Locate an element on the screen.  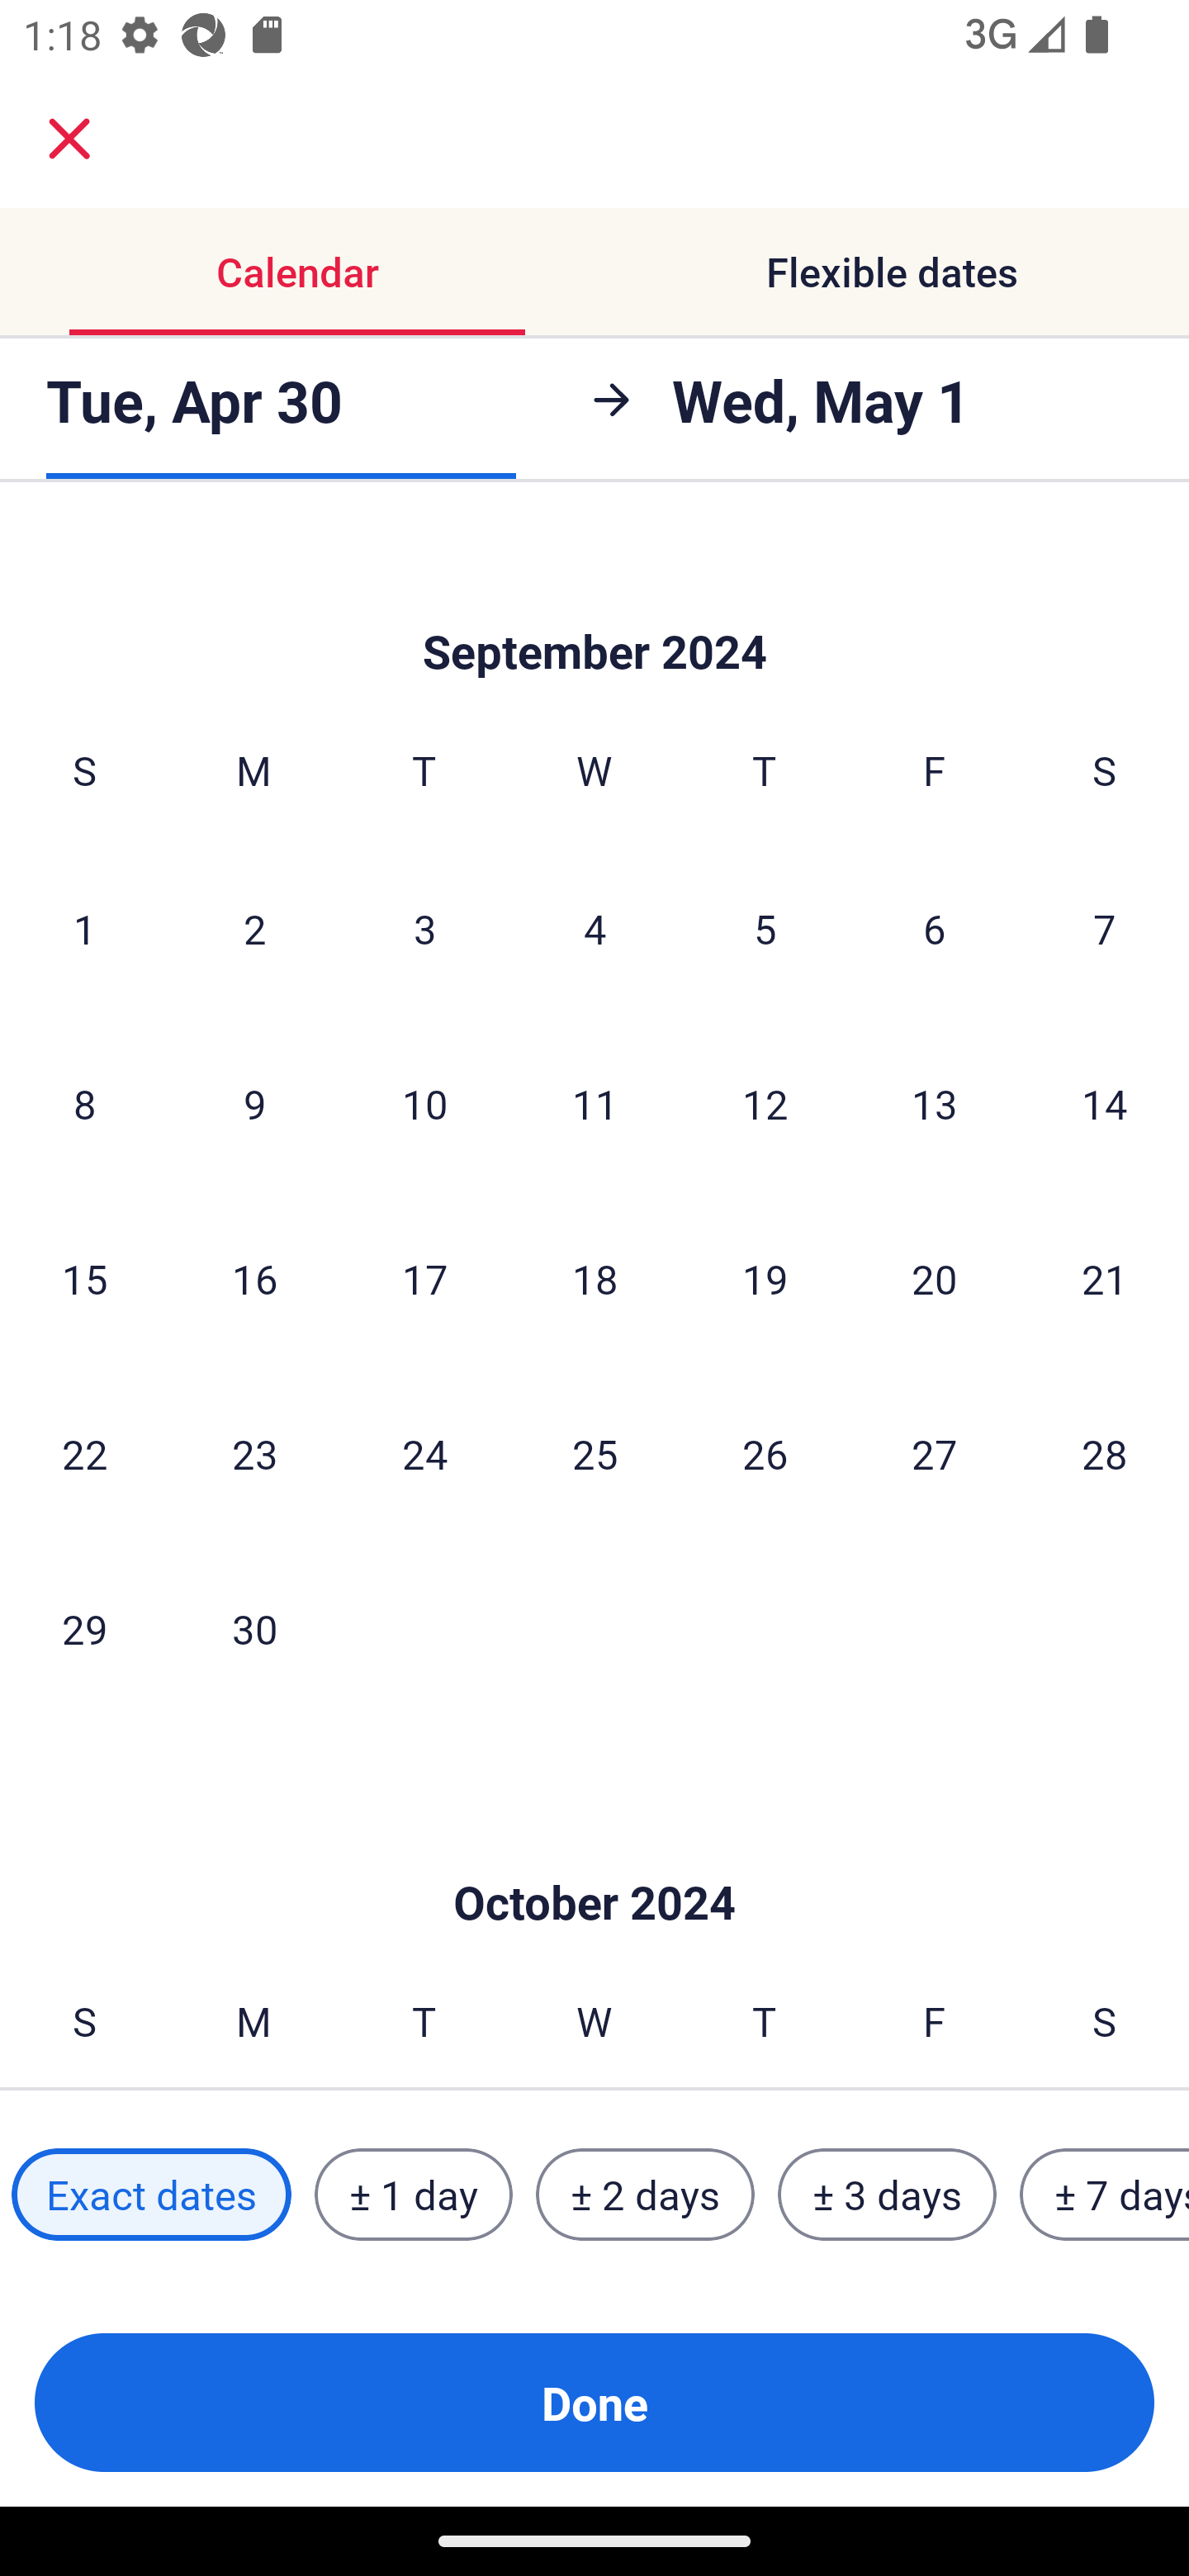
18 Wednesday, September 18, 2024 is located at coordinates (594, 1277).